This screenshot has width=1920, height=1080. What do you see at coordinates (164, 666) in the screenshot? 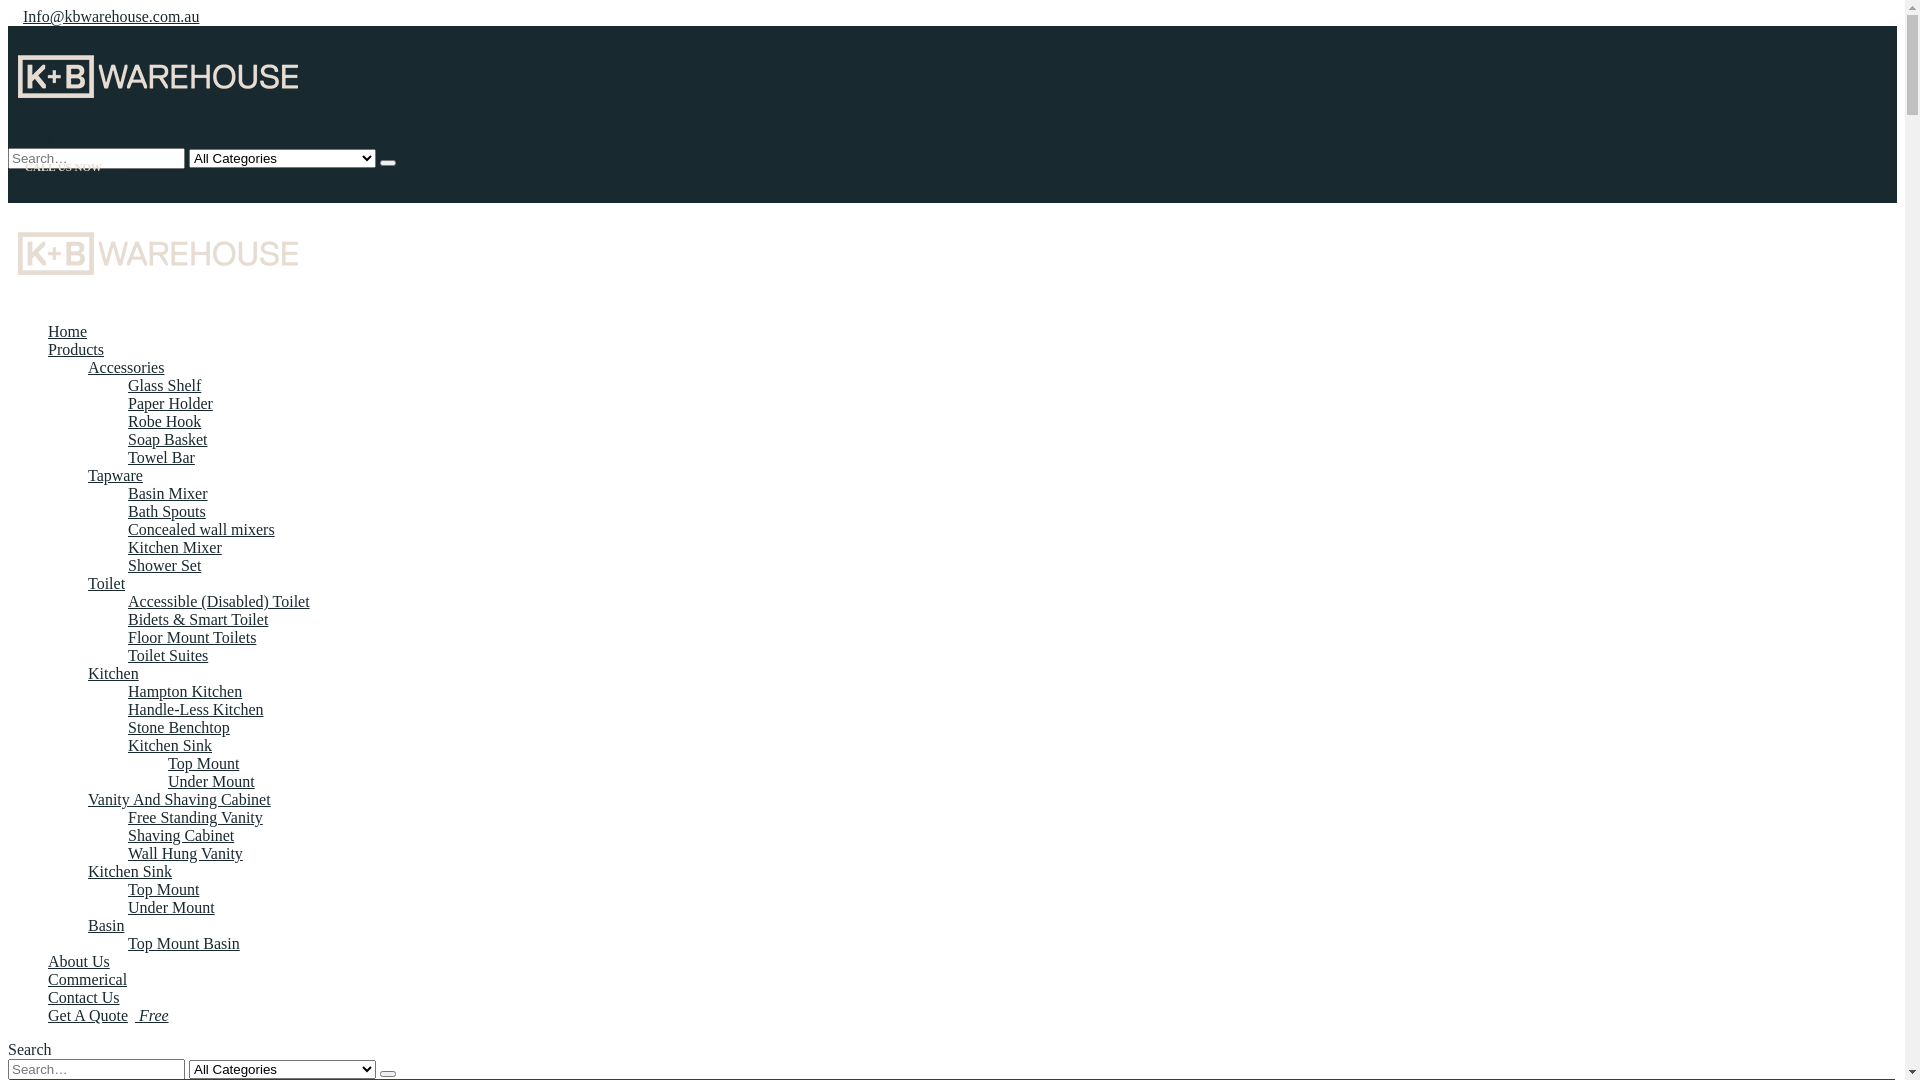
I see `Shower Set` at bounding box center [164, 666].